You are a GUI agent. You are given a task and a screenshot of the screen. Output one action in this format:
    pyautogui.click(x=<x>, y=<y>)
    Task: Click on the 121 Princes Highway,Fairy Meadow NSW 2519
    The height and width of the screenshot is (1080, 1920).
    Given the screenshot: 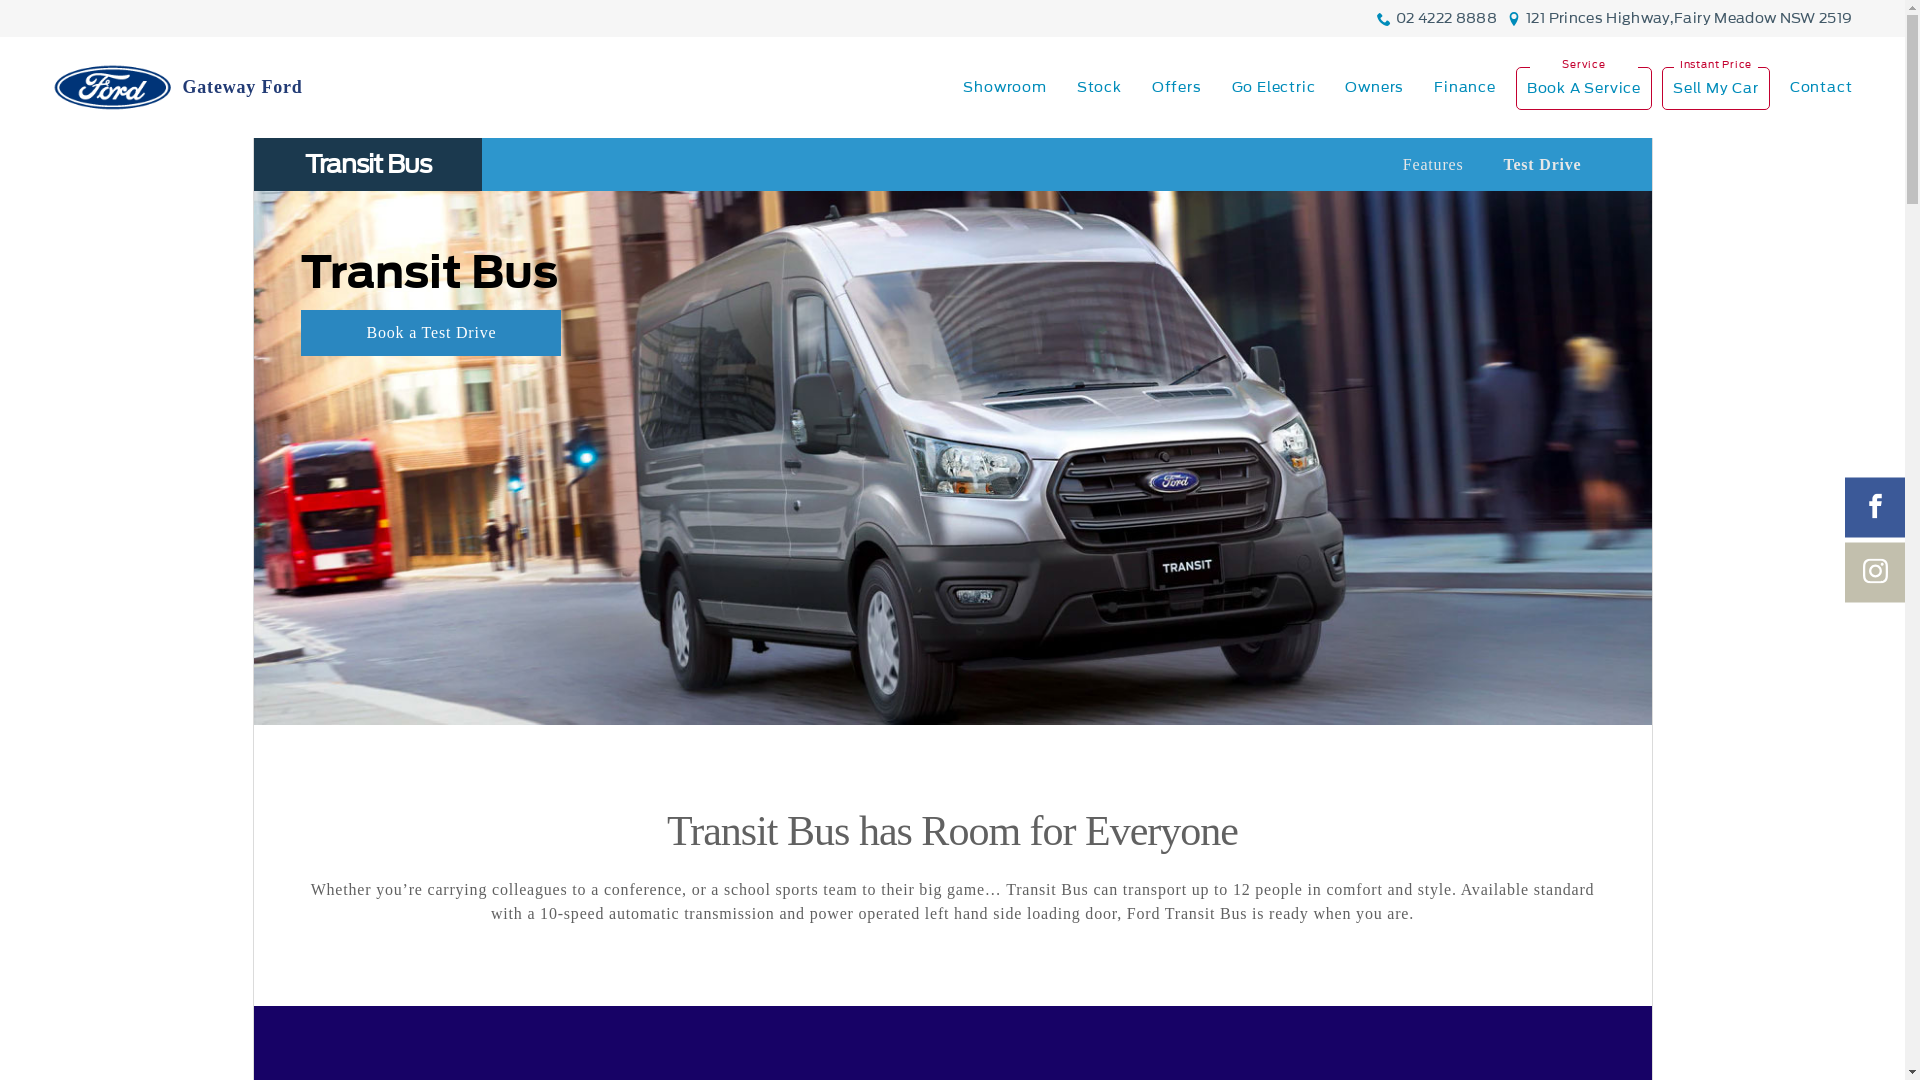 What is the action you would take?
    pyautogui.click(x=1689, y=18)
    